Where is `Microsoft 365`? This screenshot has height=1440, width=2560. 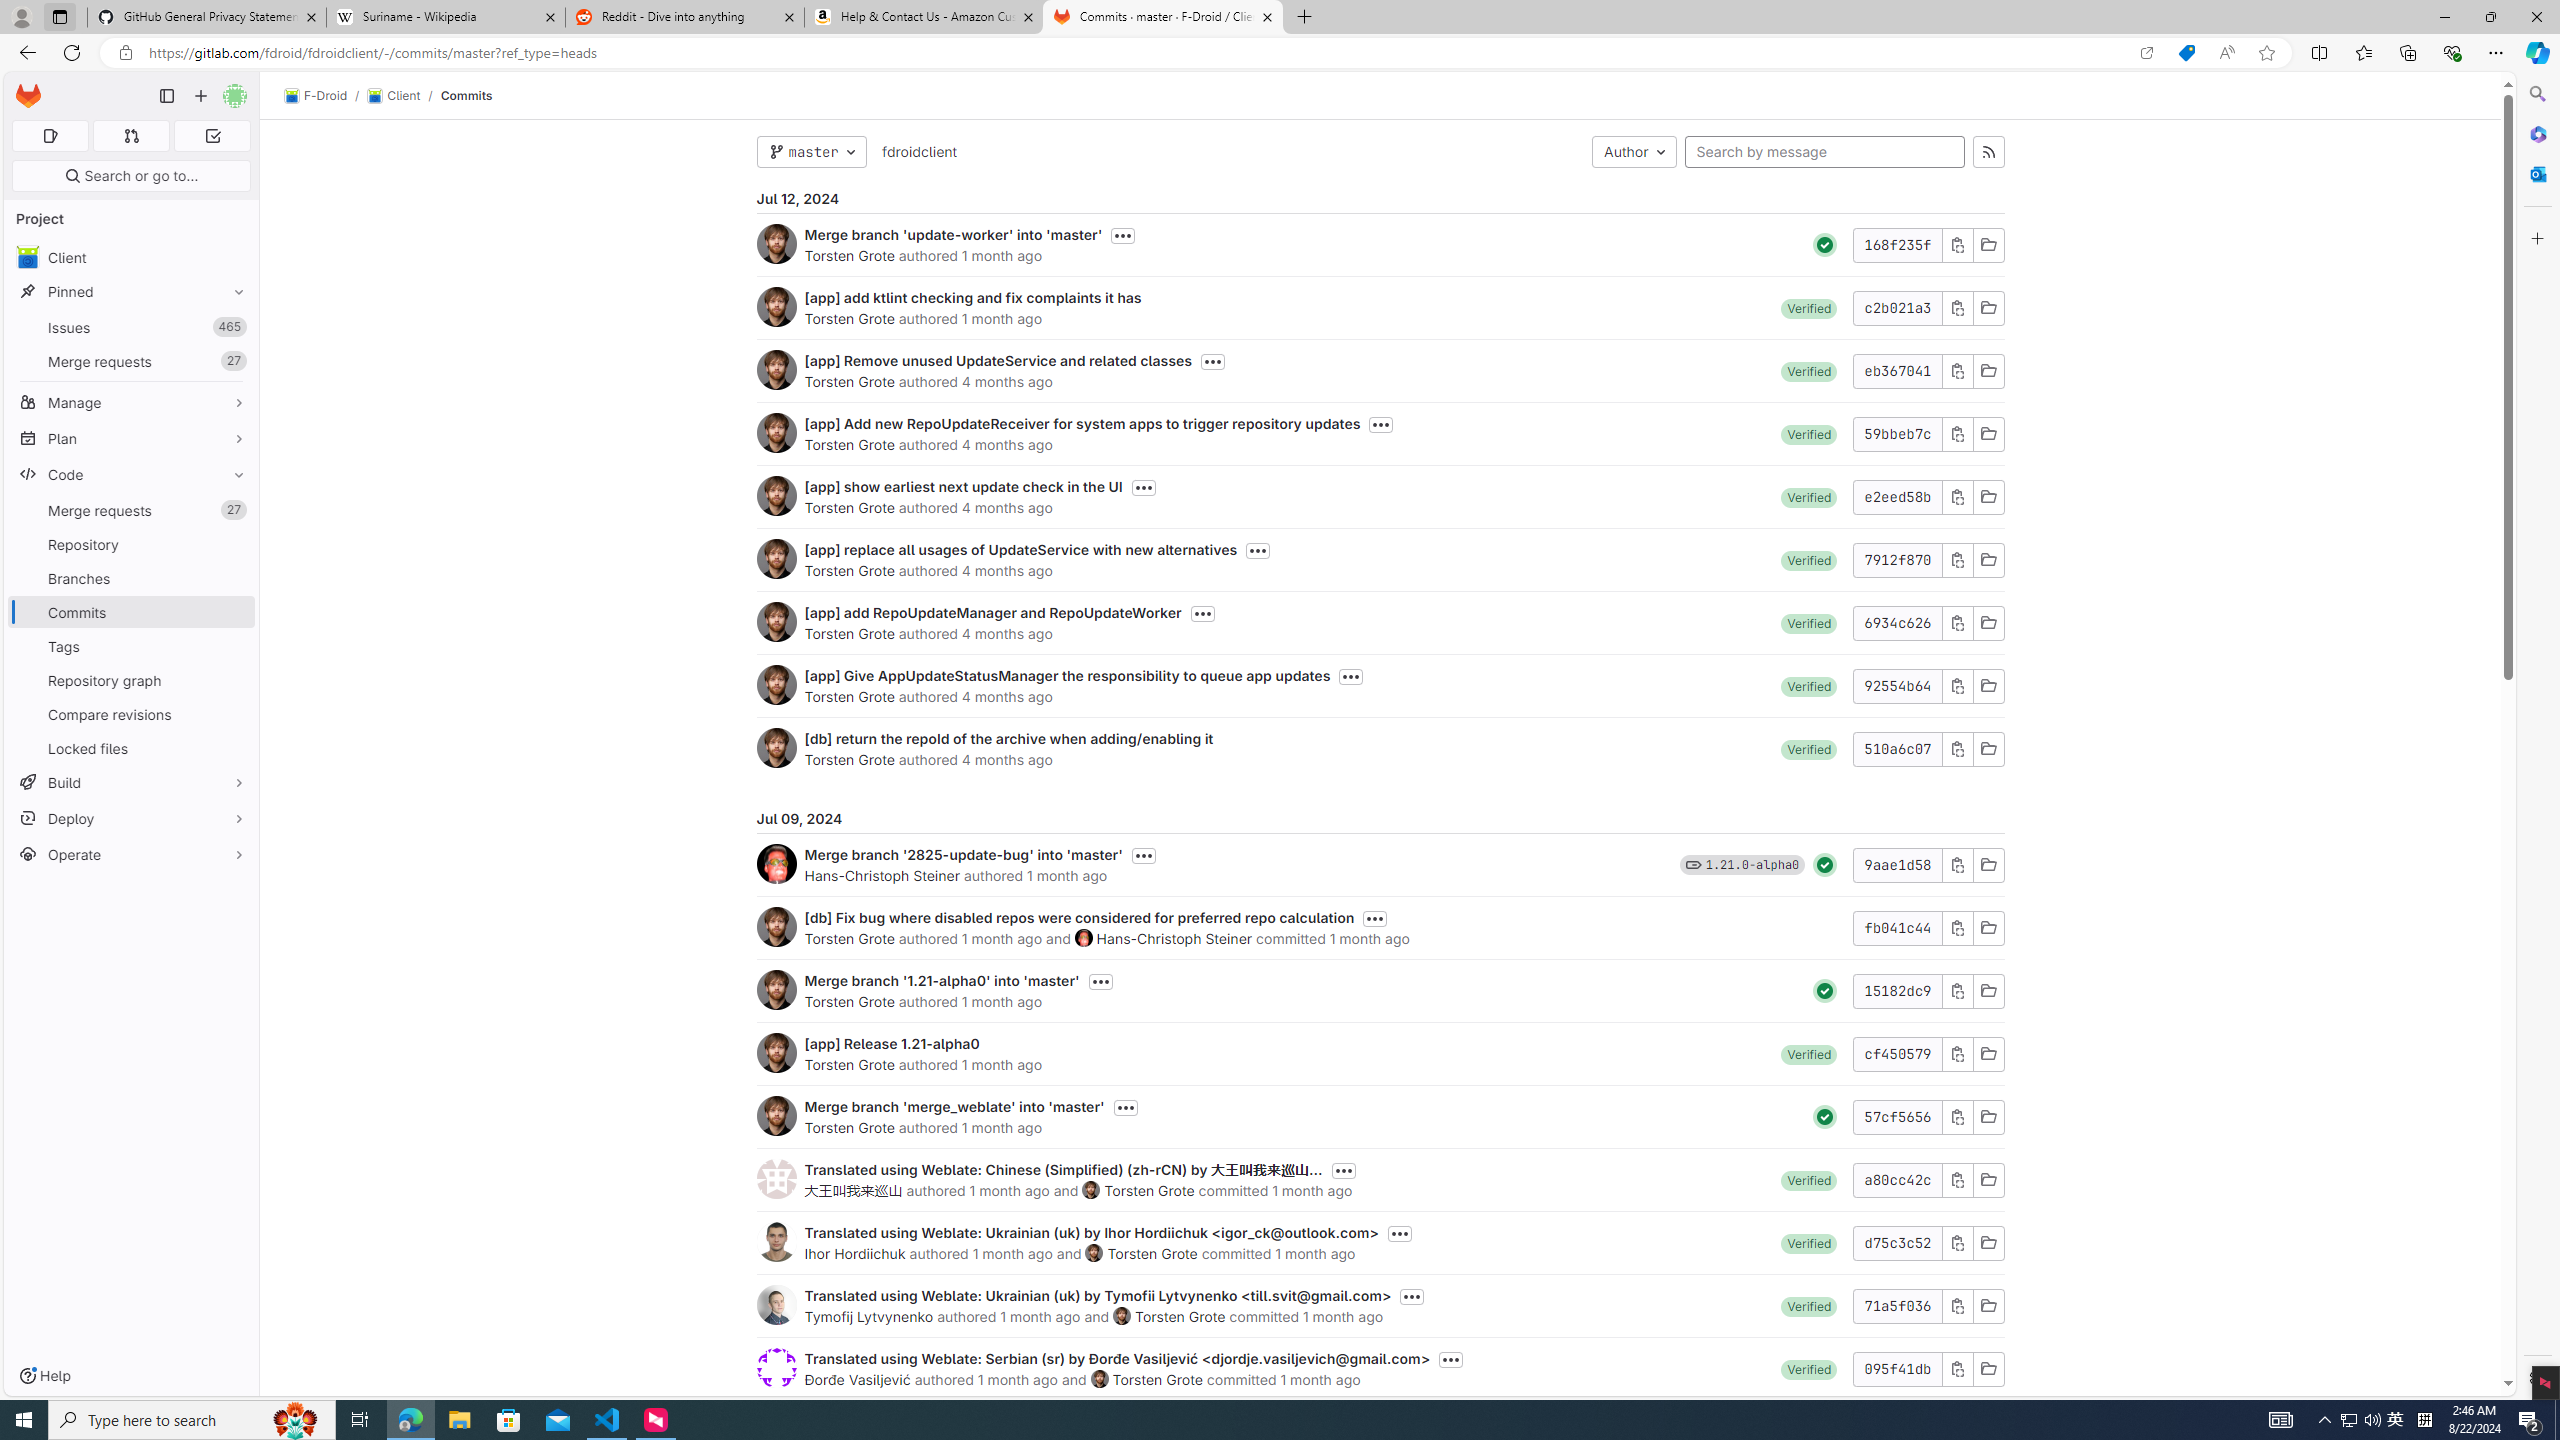
Microsoft 365 is located at coordinates (2536, 134).